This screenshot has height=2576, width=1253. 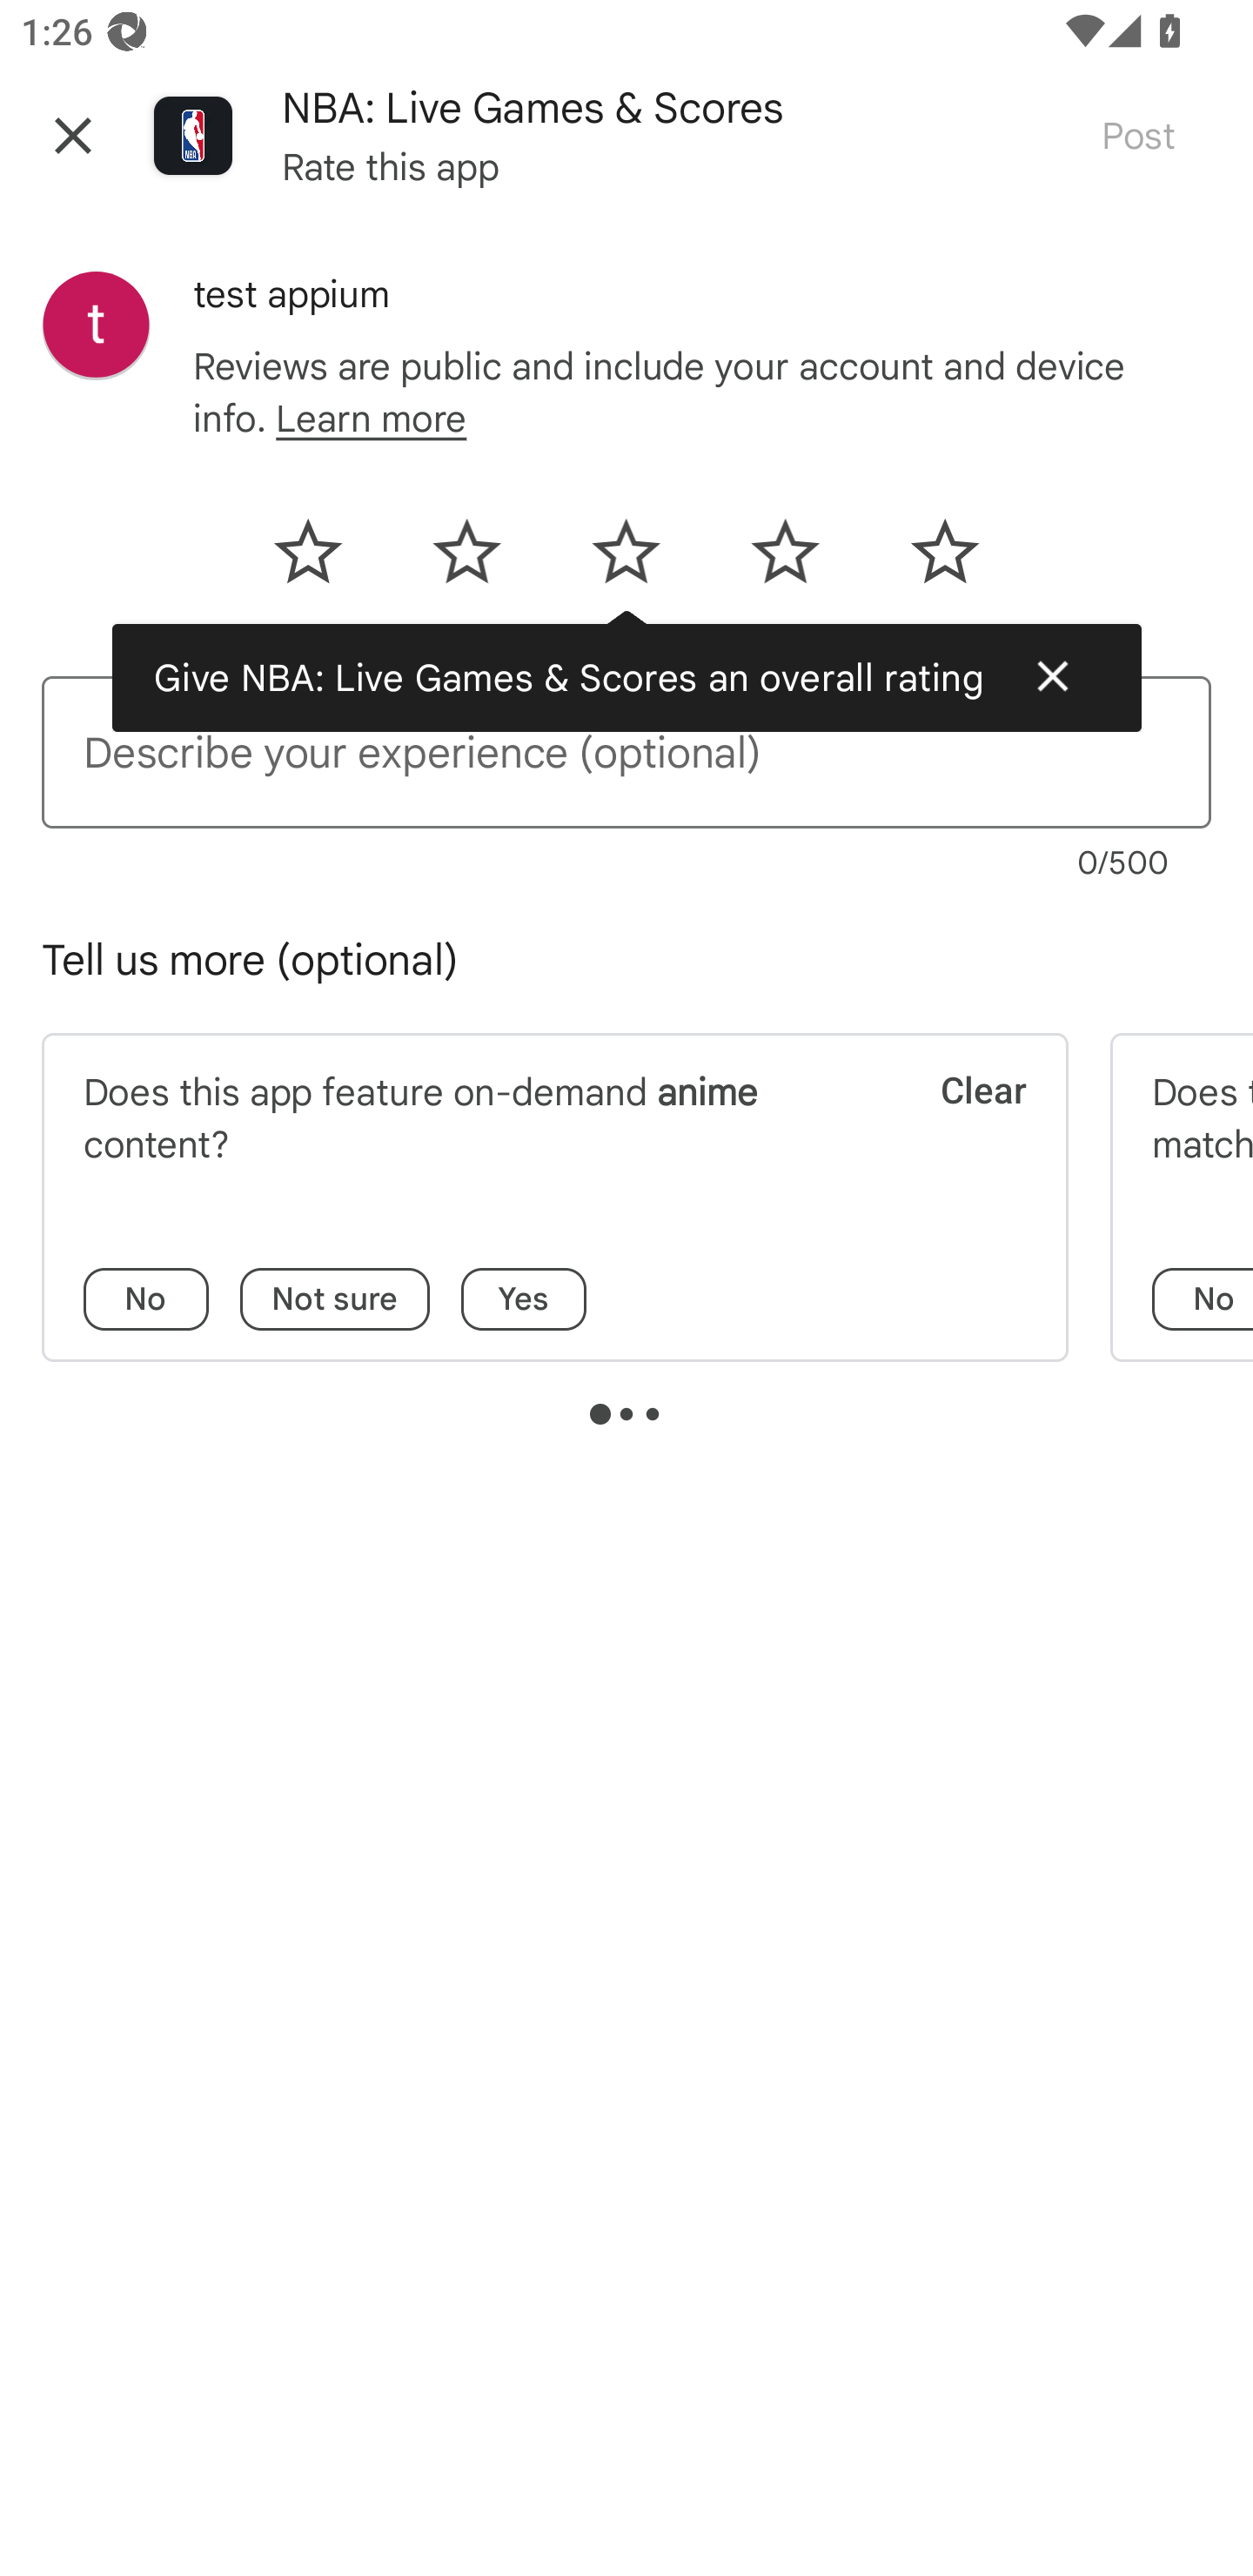 I want to click on Clear, so click(x=963, y=1126).